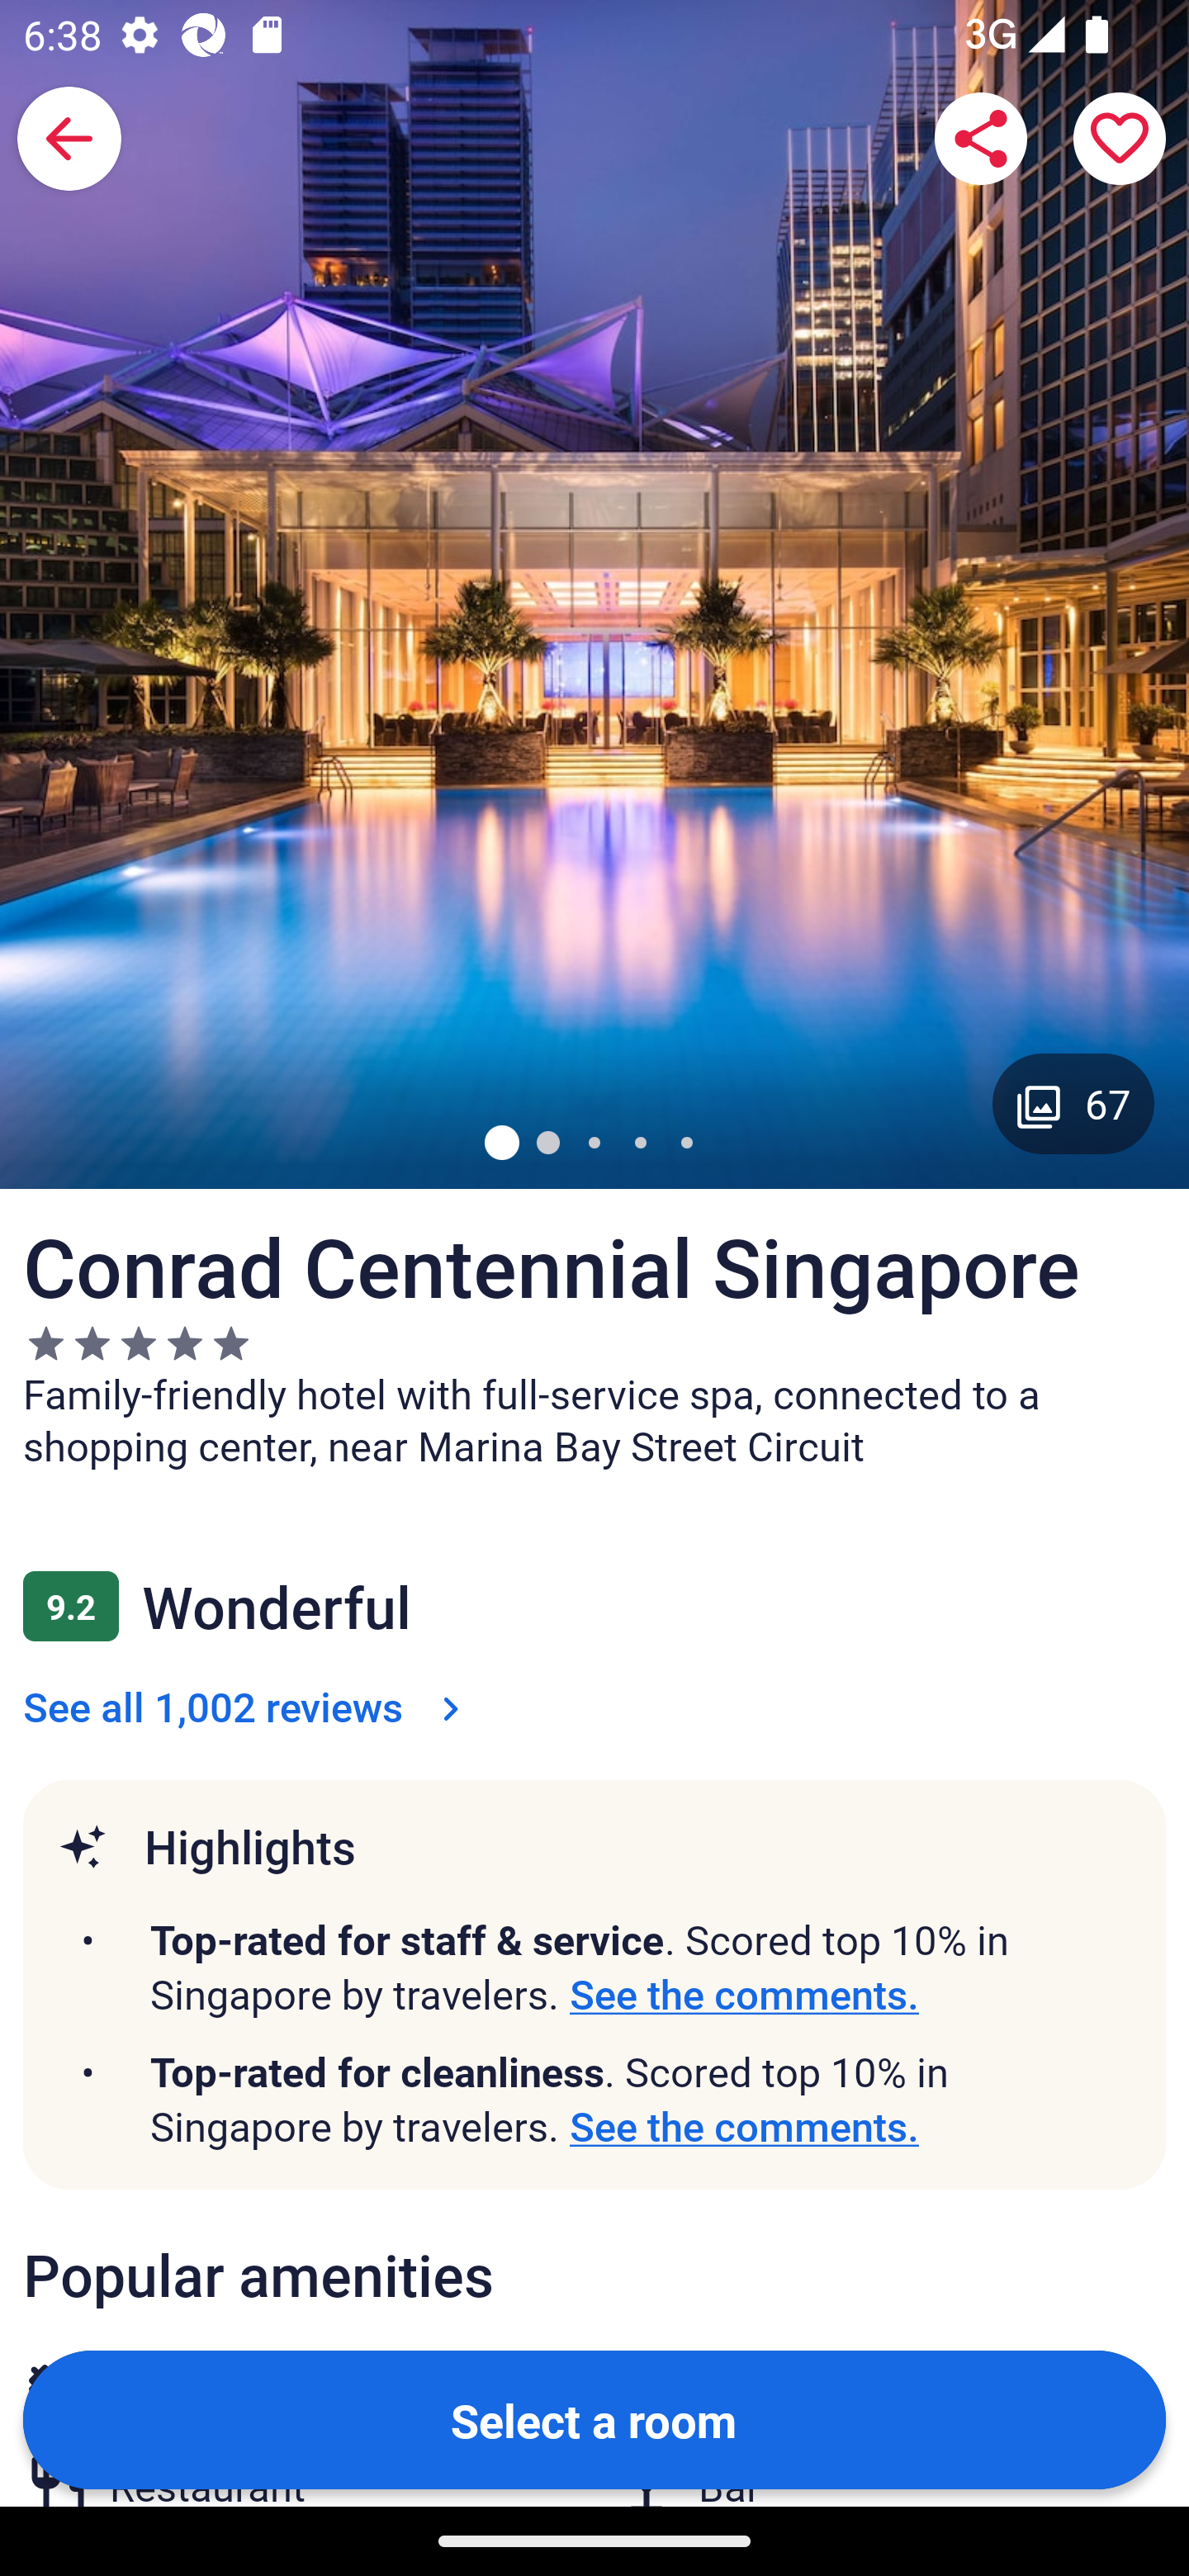 The height and width of the screenshot is (2576, 1189). I want to click on Share Conrad Centennial Singapore, so click(981, 139).